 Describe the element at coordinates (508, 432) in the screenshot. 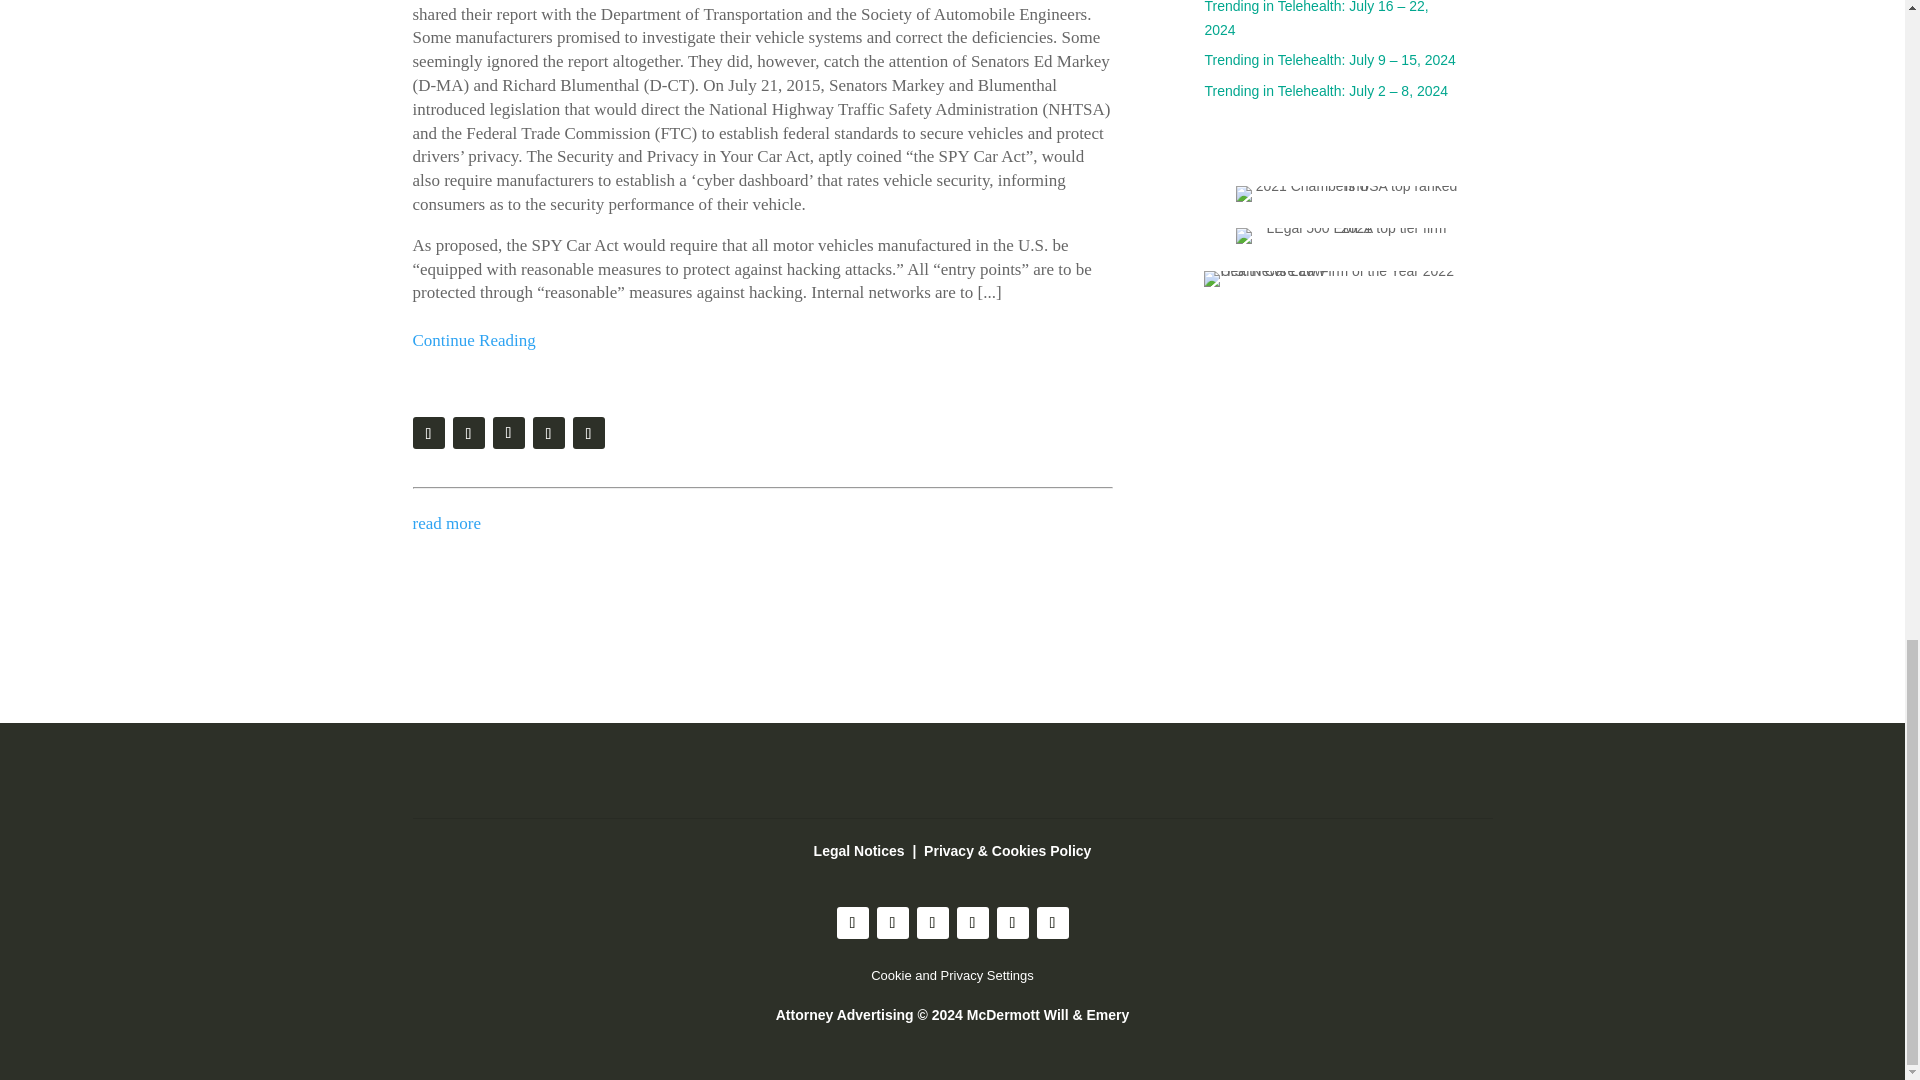

I see `Share on X` at that location.